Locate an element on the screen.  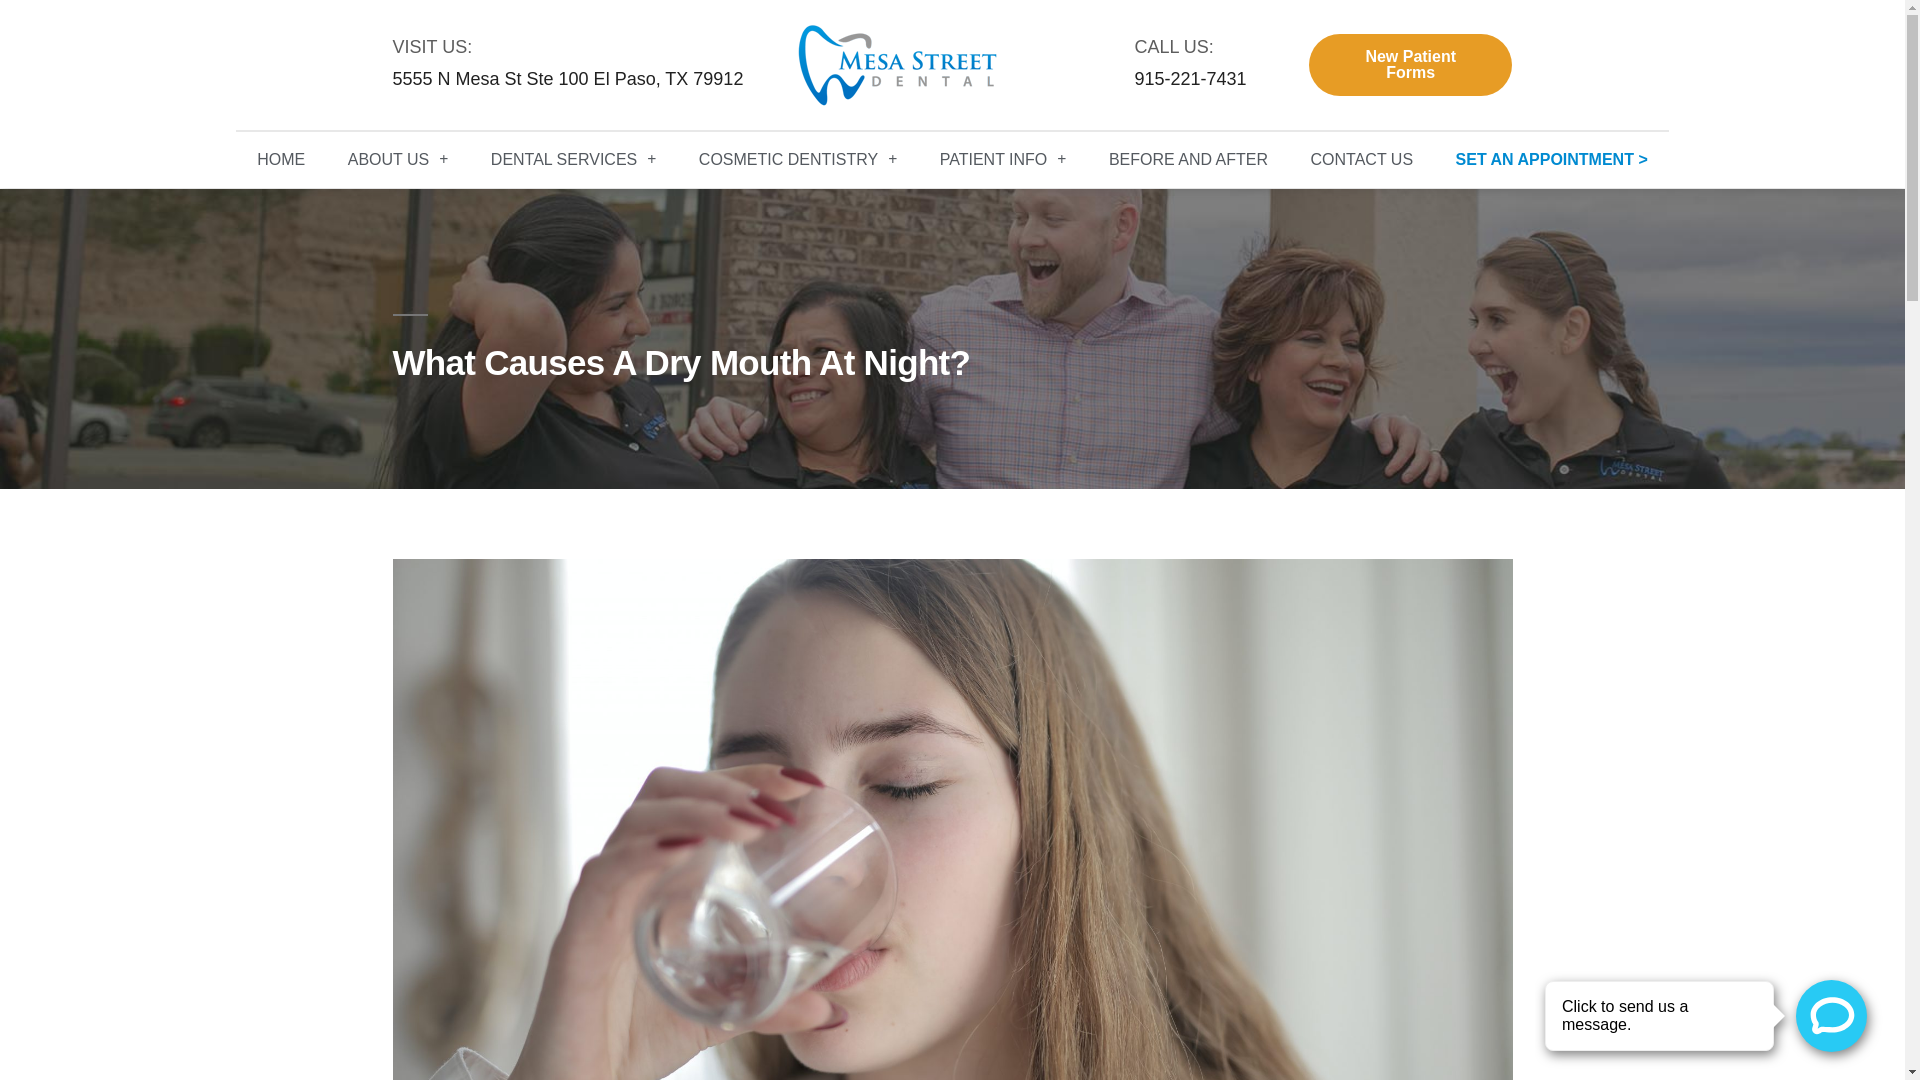
Dental Services is located at coordinates (574, 159).